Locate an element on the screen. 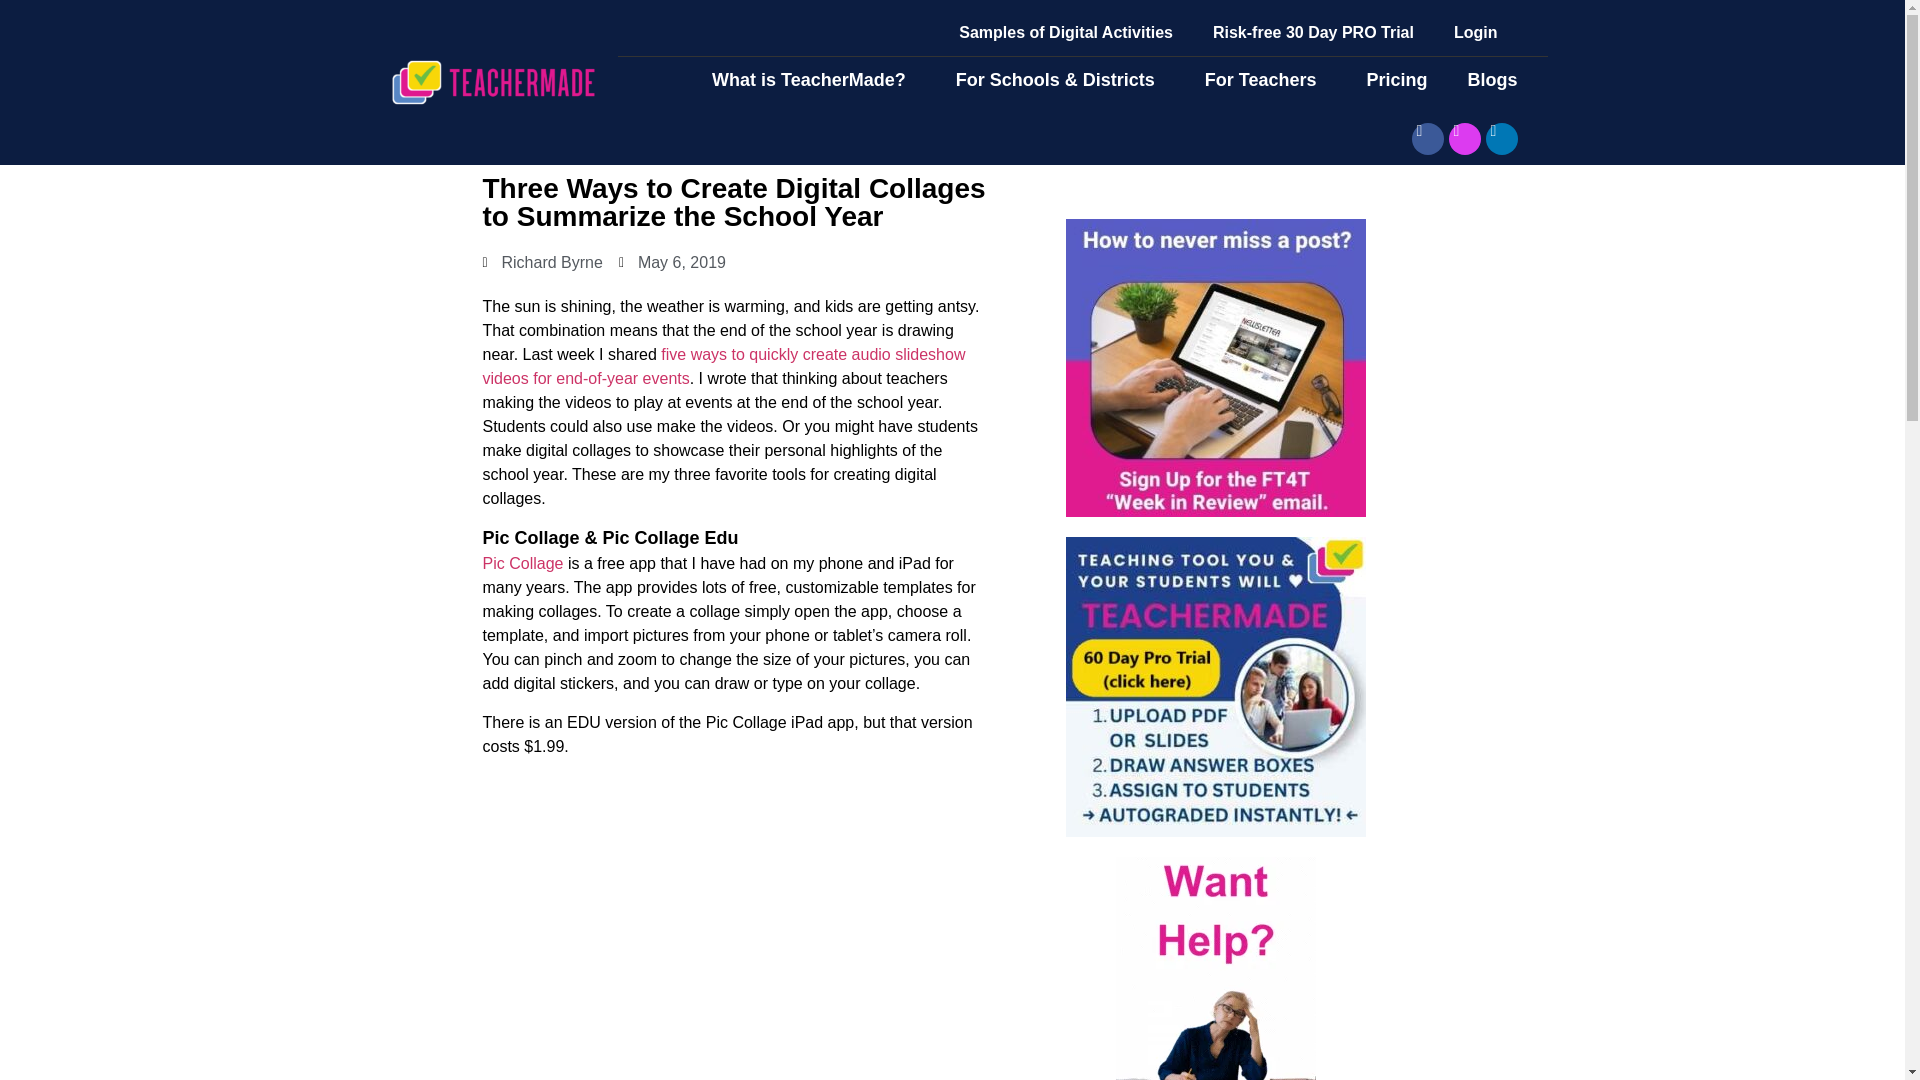  What is TeacherMade? is located at coordinates (814, 80).